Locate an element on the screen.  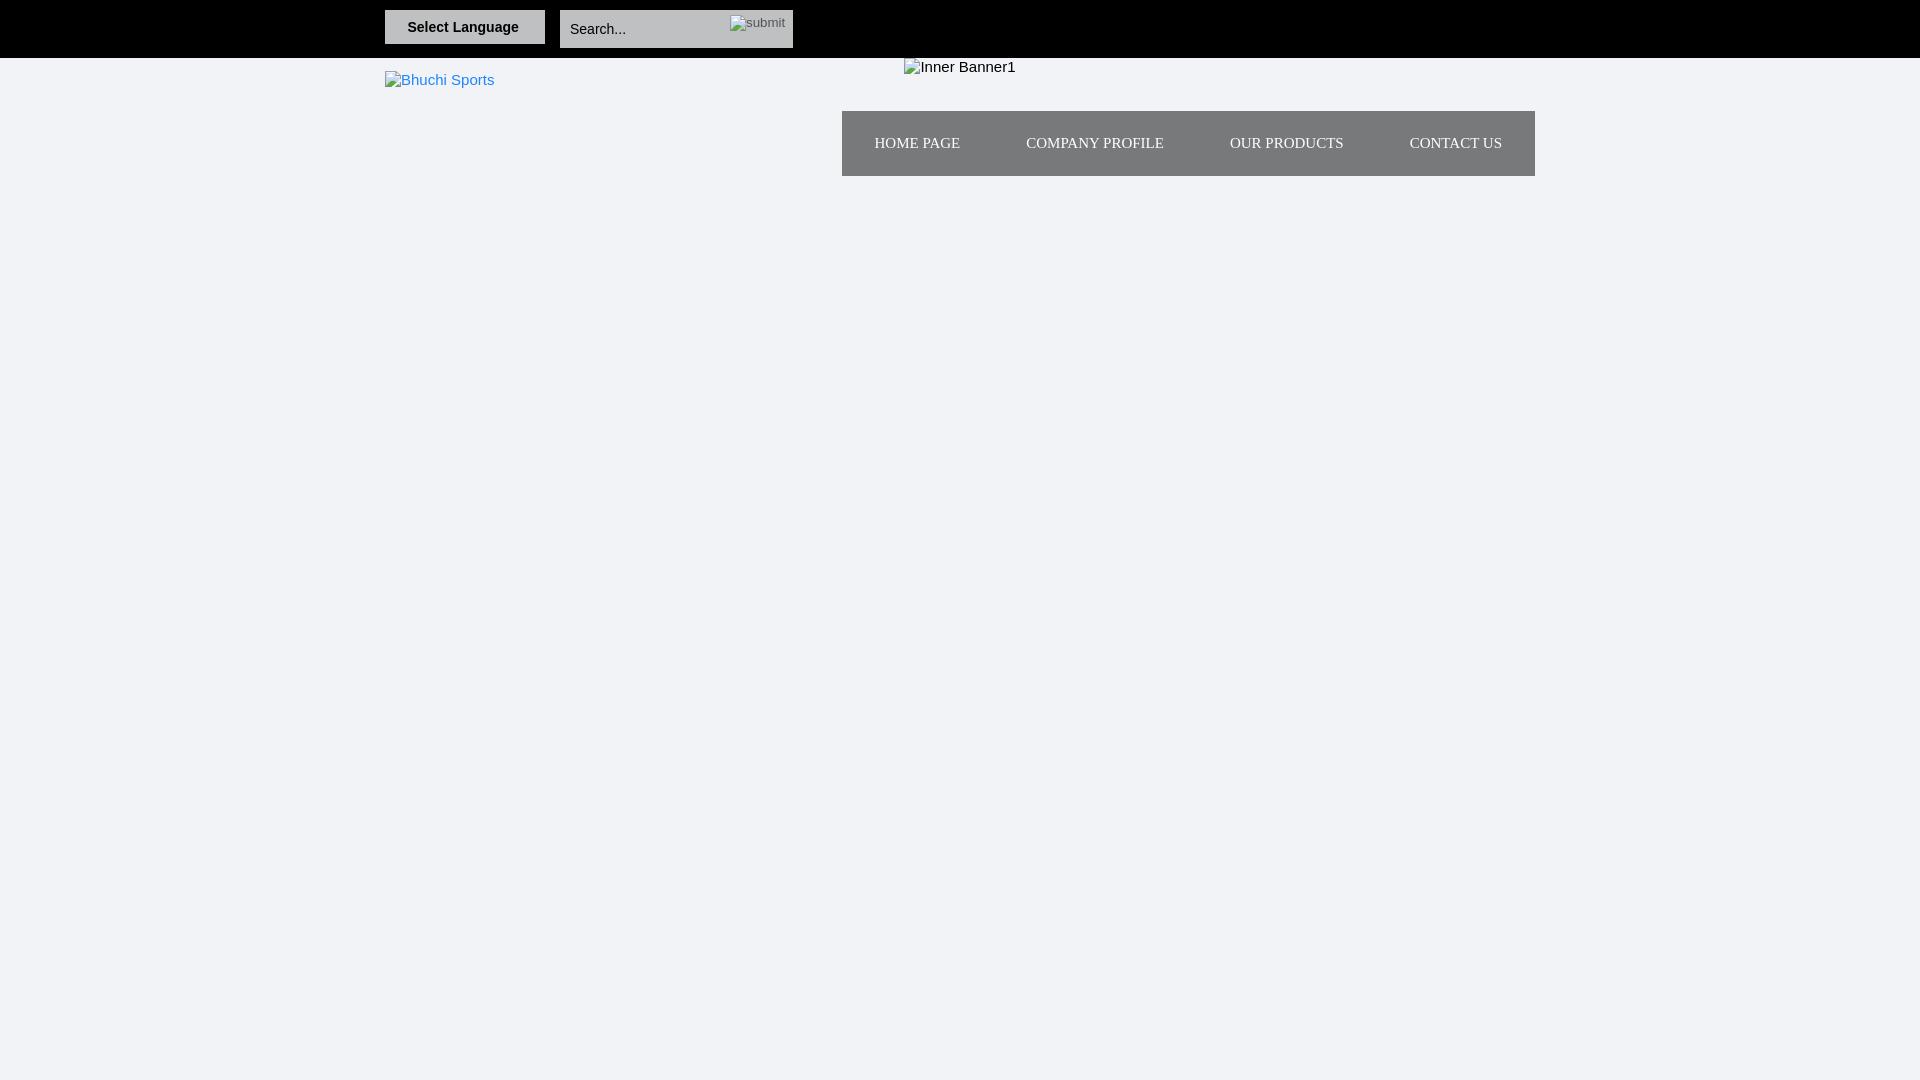
Bhuchi Sports is located at coordinates (439, 79).